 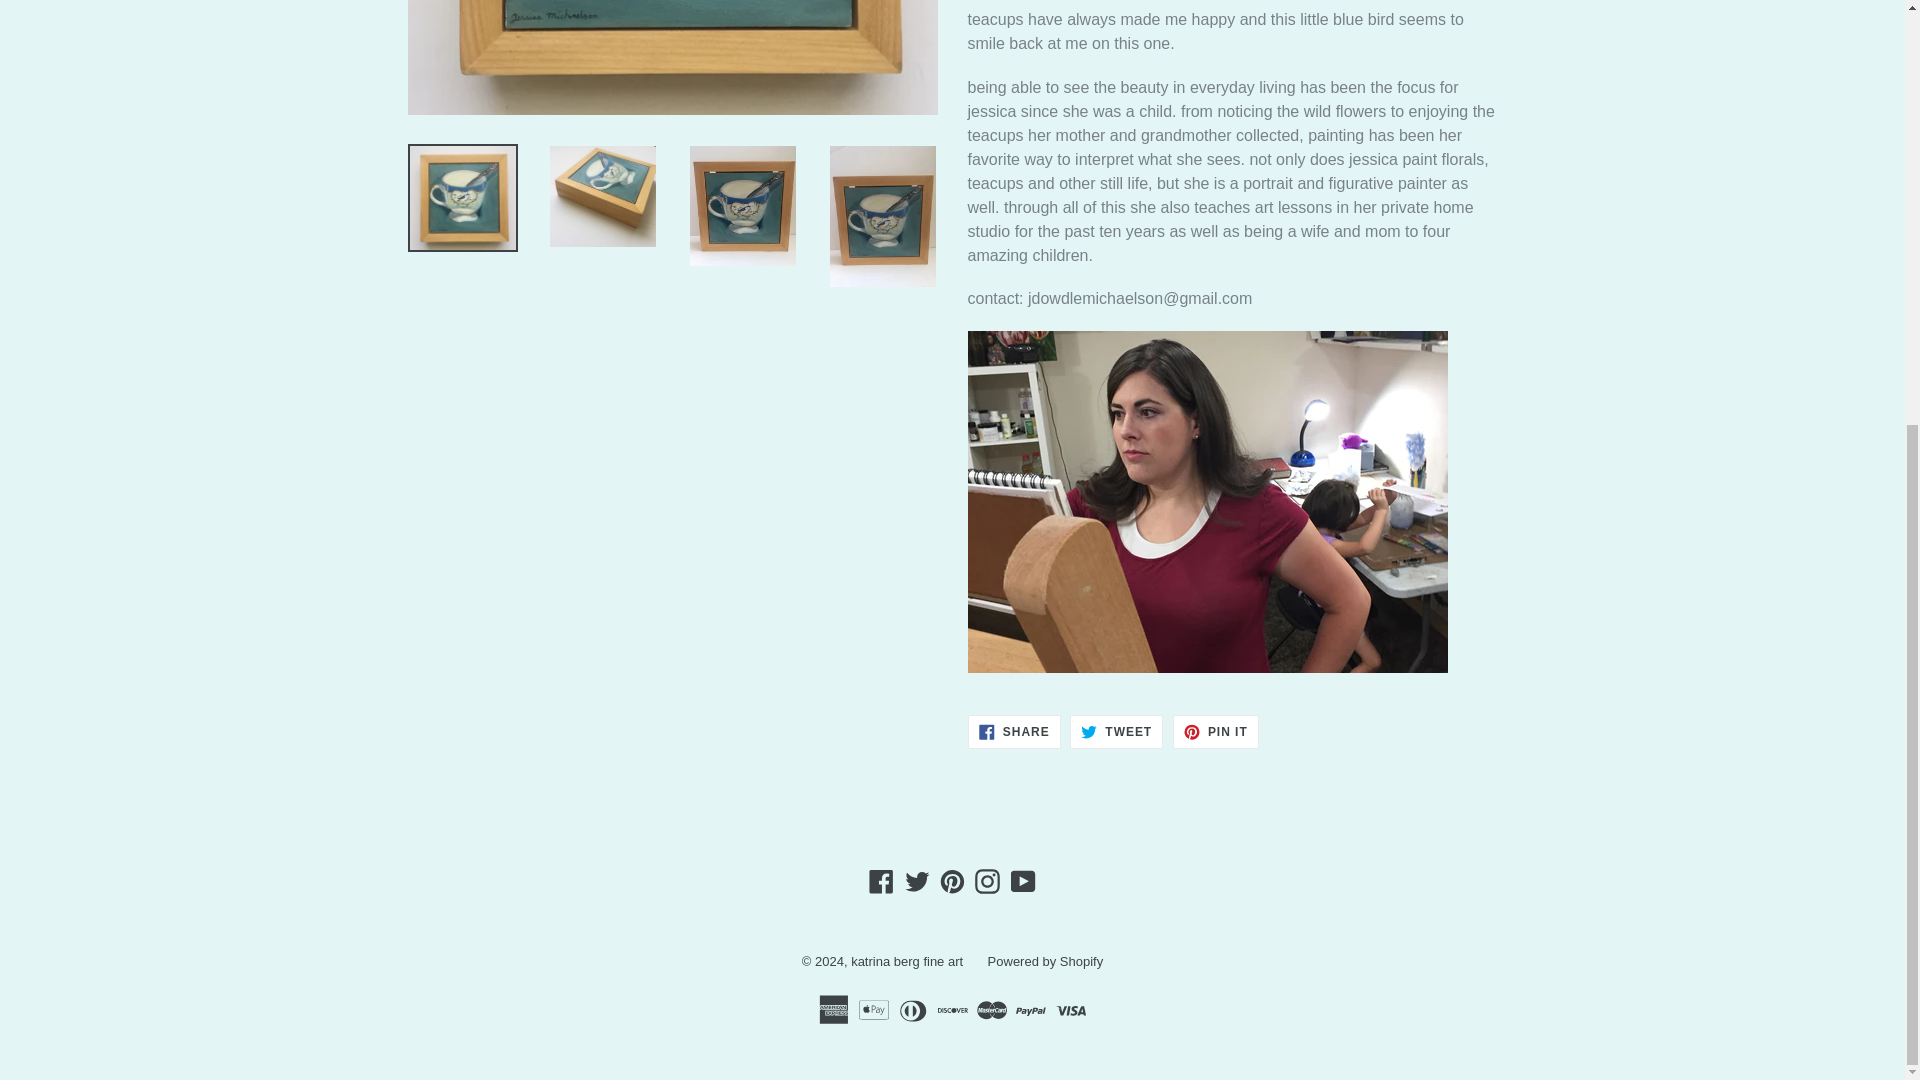 I want to click on katrina berg fine art on Pinterest, so click(x=952, y=882).